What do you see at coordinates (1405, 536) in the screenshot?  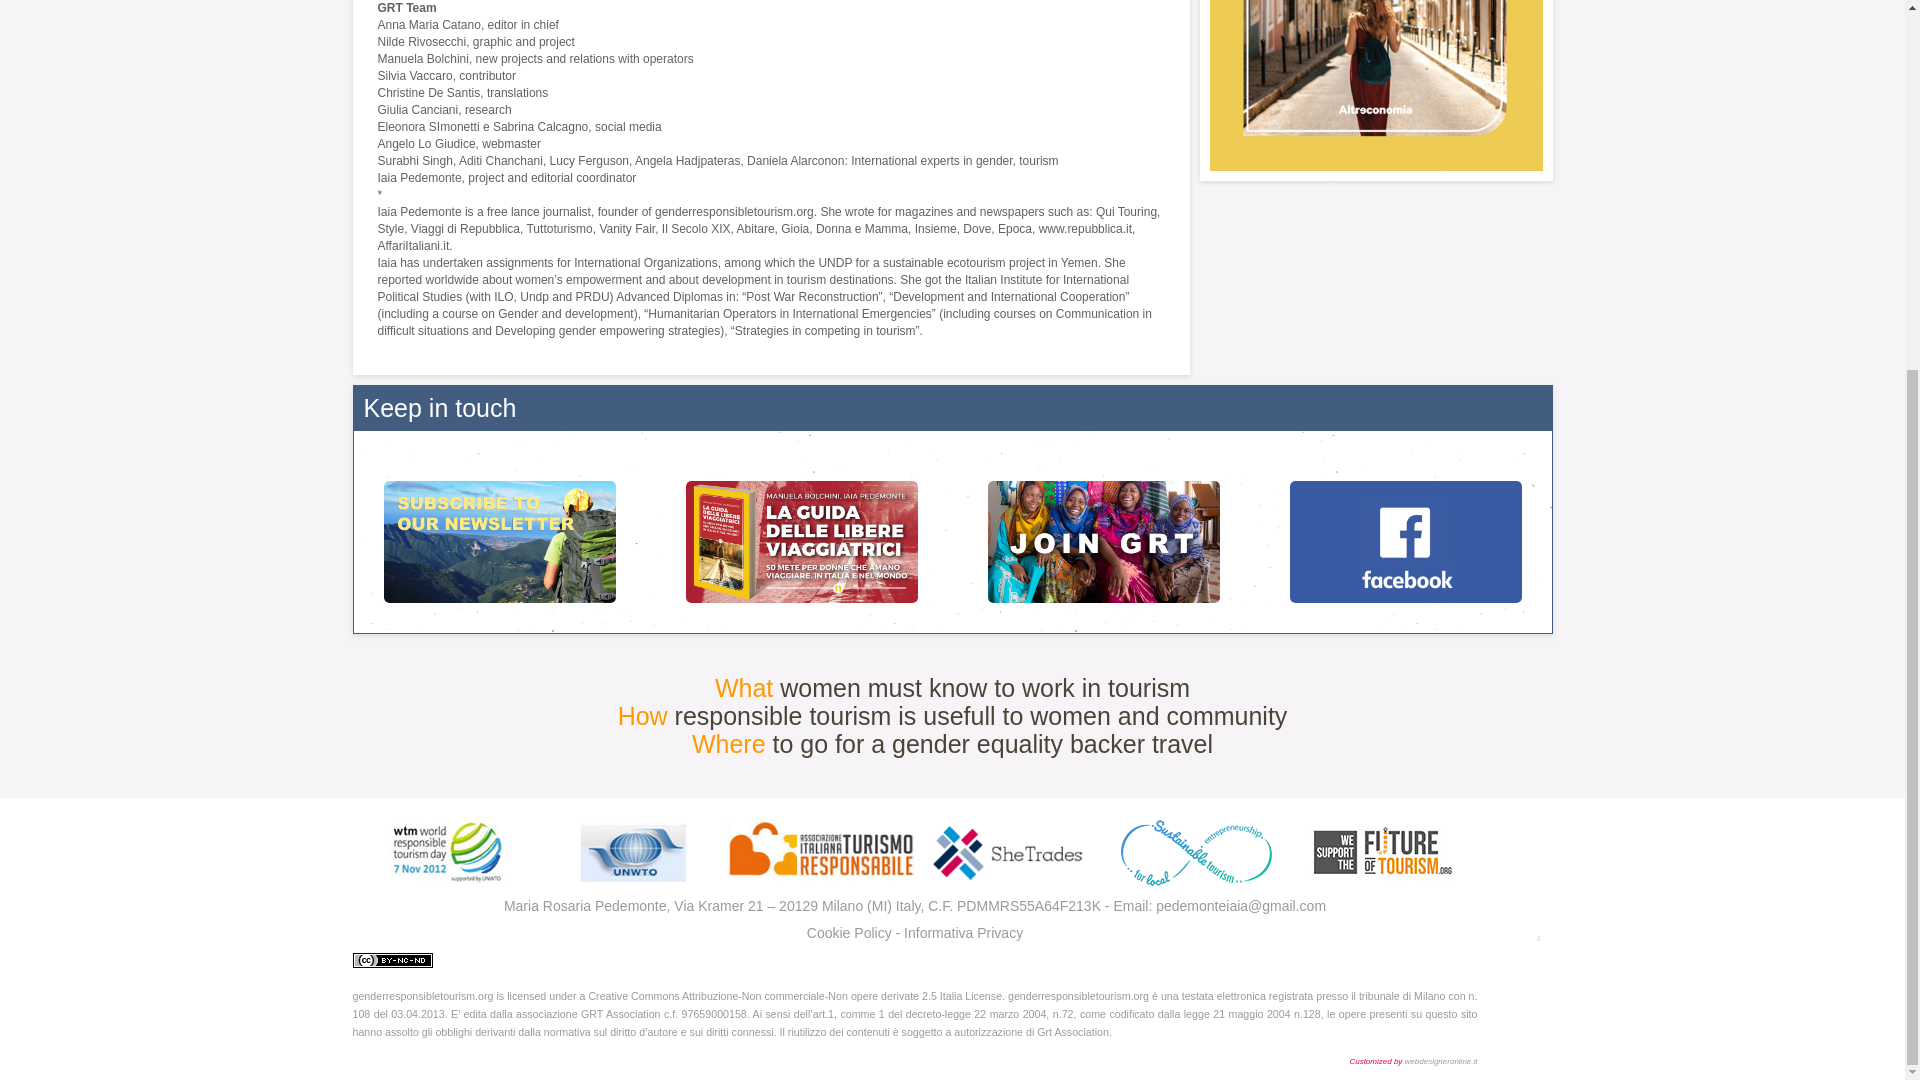 I see `Facebook` at bounding box center [1405, 536].